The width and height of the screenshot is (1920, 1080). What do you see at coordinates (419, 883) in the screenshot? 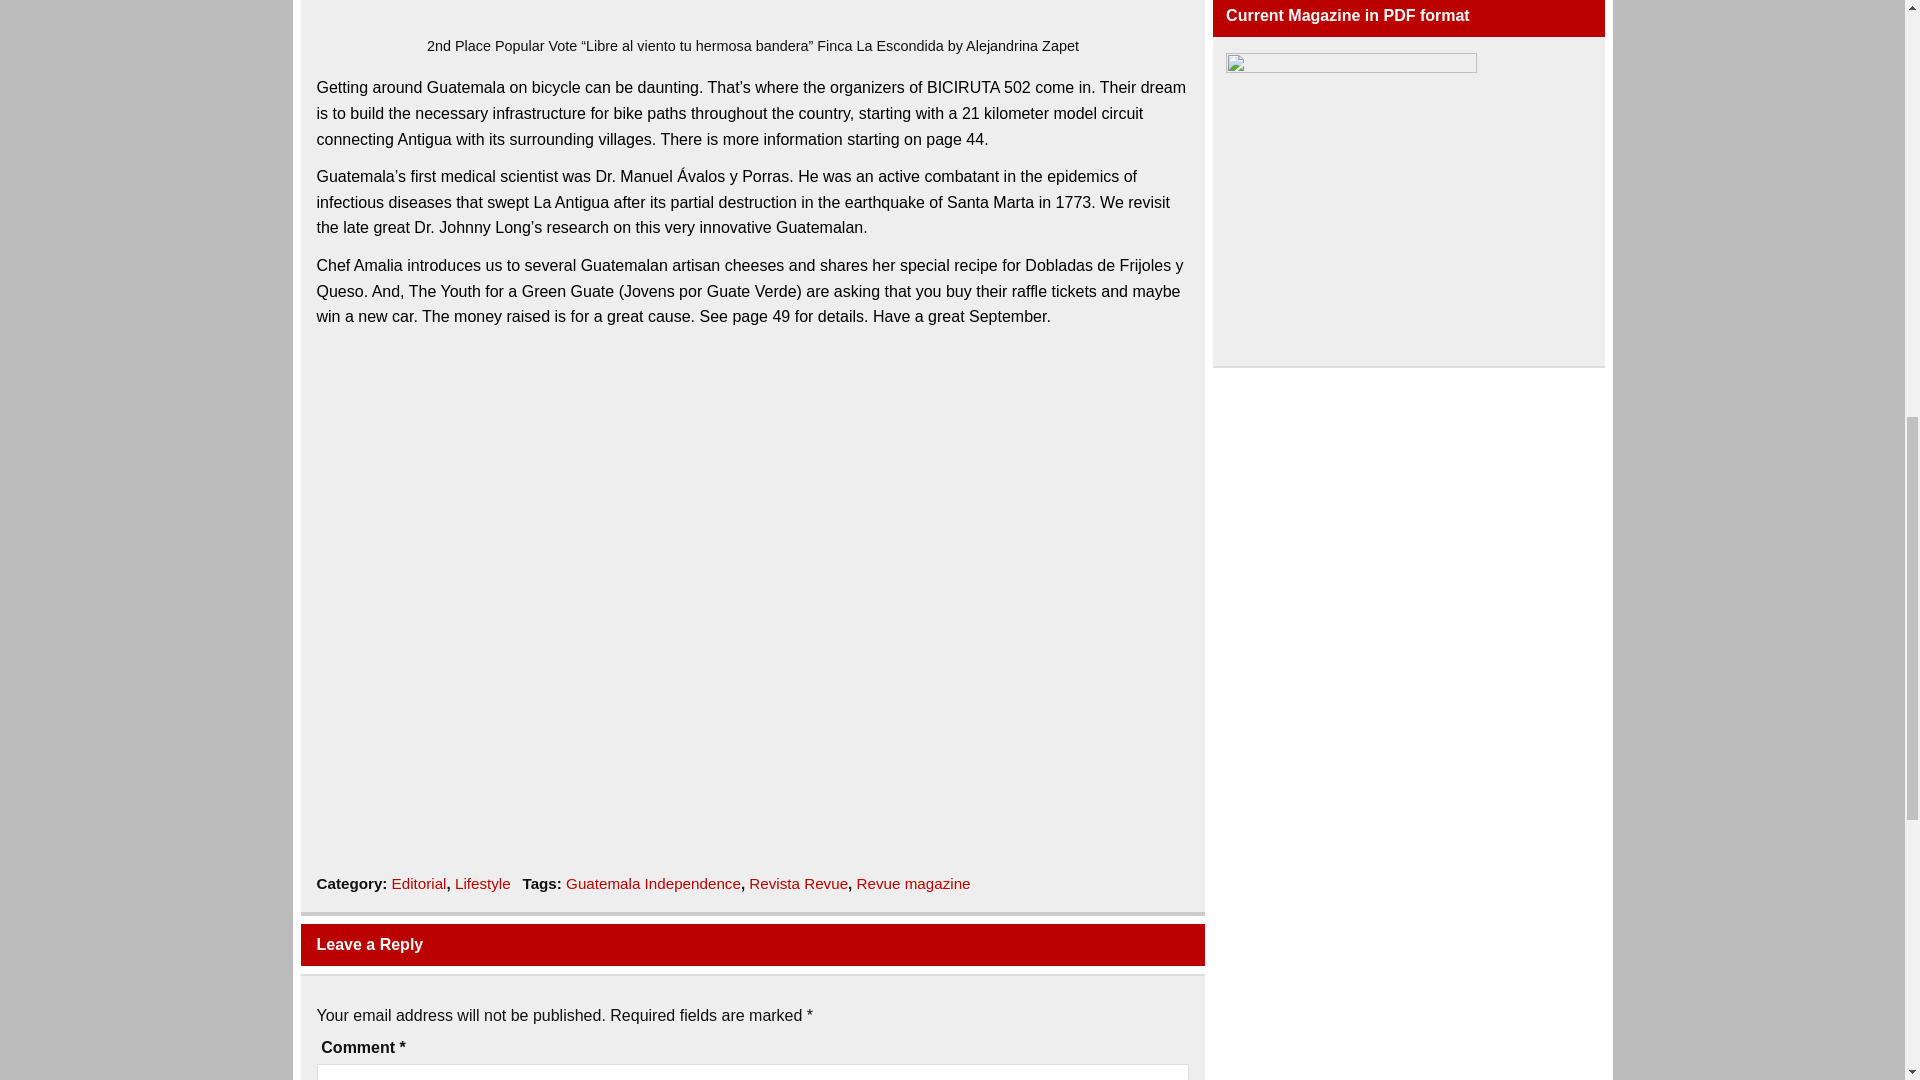
I see `Editorial` at bounding box center [419, 883].